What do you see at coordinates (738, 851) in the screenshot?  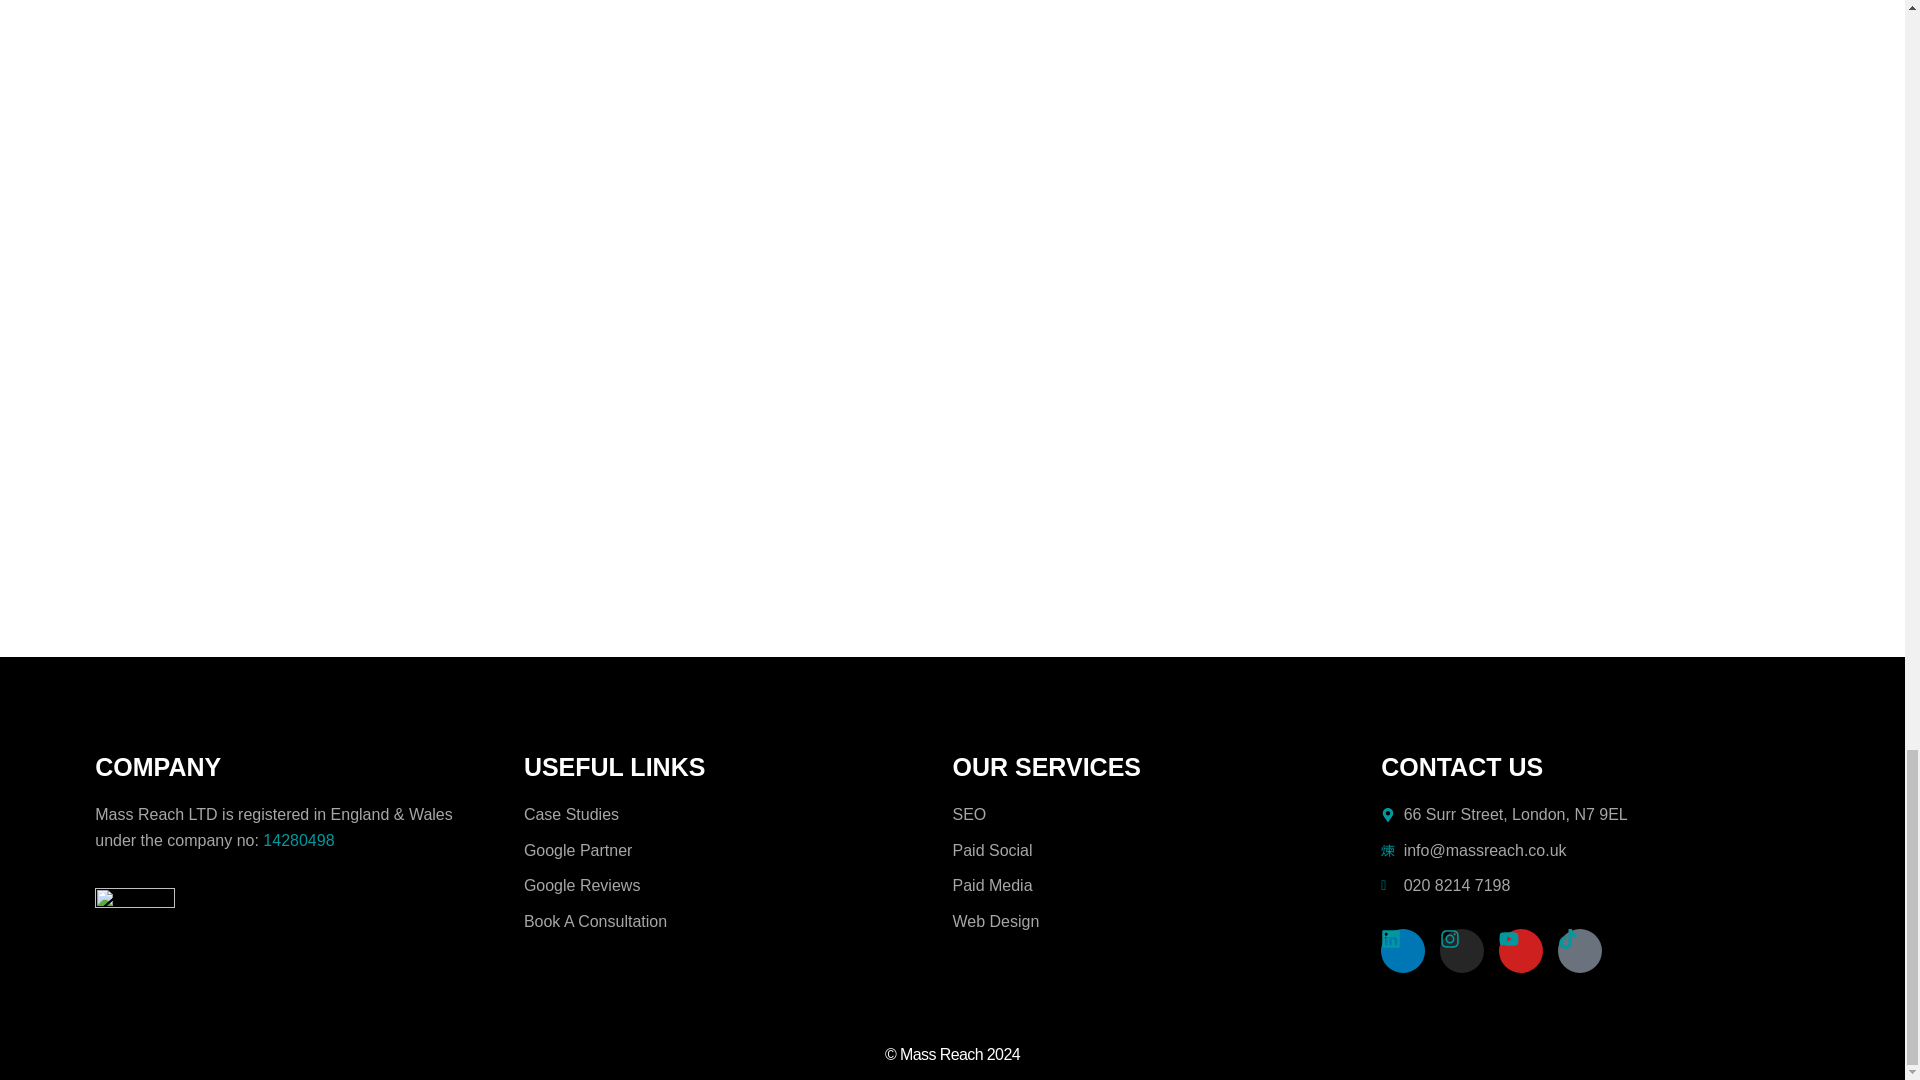 I see `Google Partner` at bounding box center [738, 851].